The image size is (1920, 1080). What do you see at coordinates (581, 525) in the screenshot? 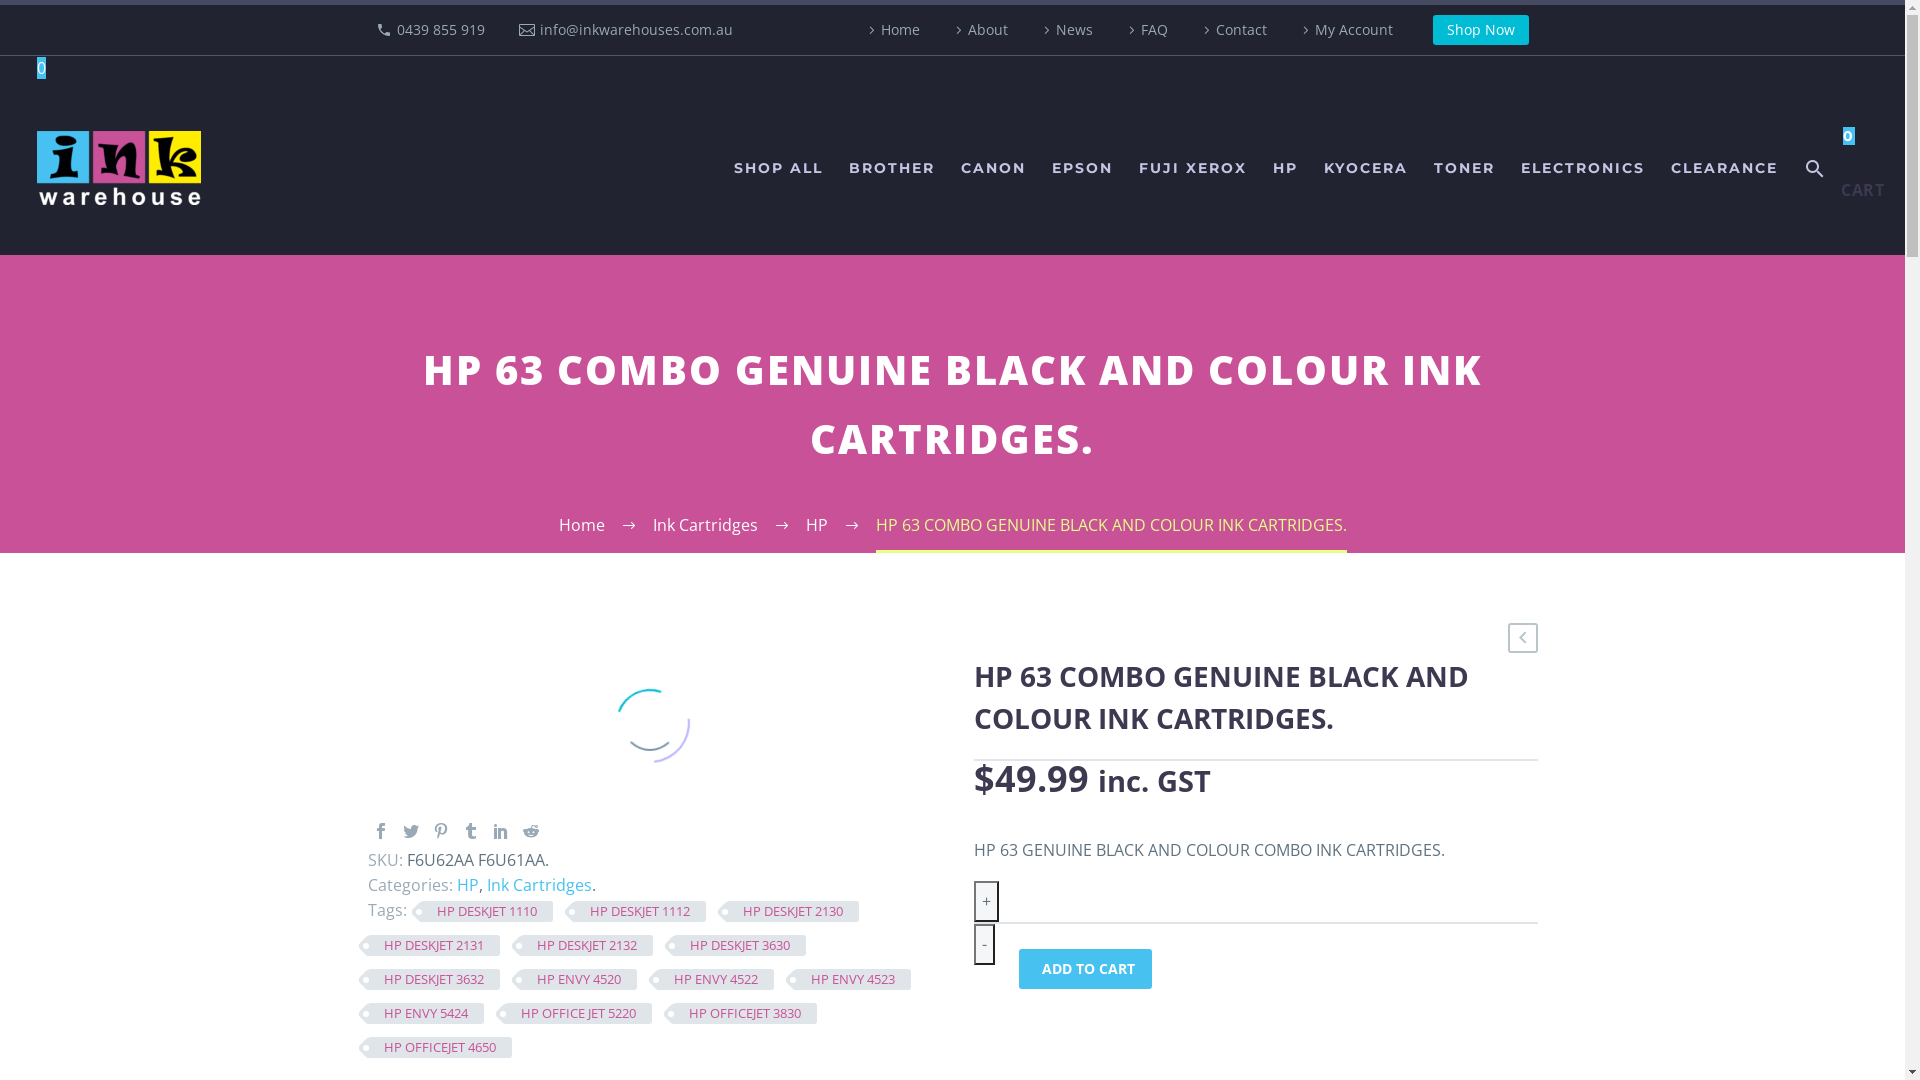
I see `Home` at bounding box center [581, 525].